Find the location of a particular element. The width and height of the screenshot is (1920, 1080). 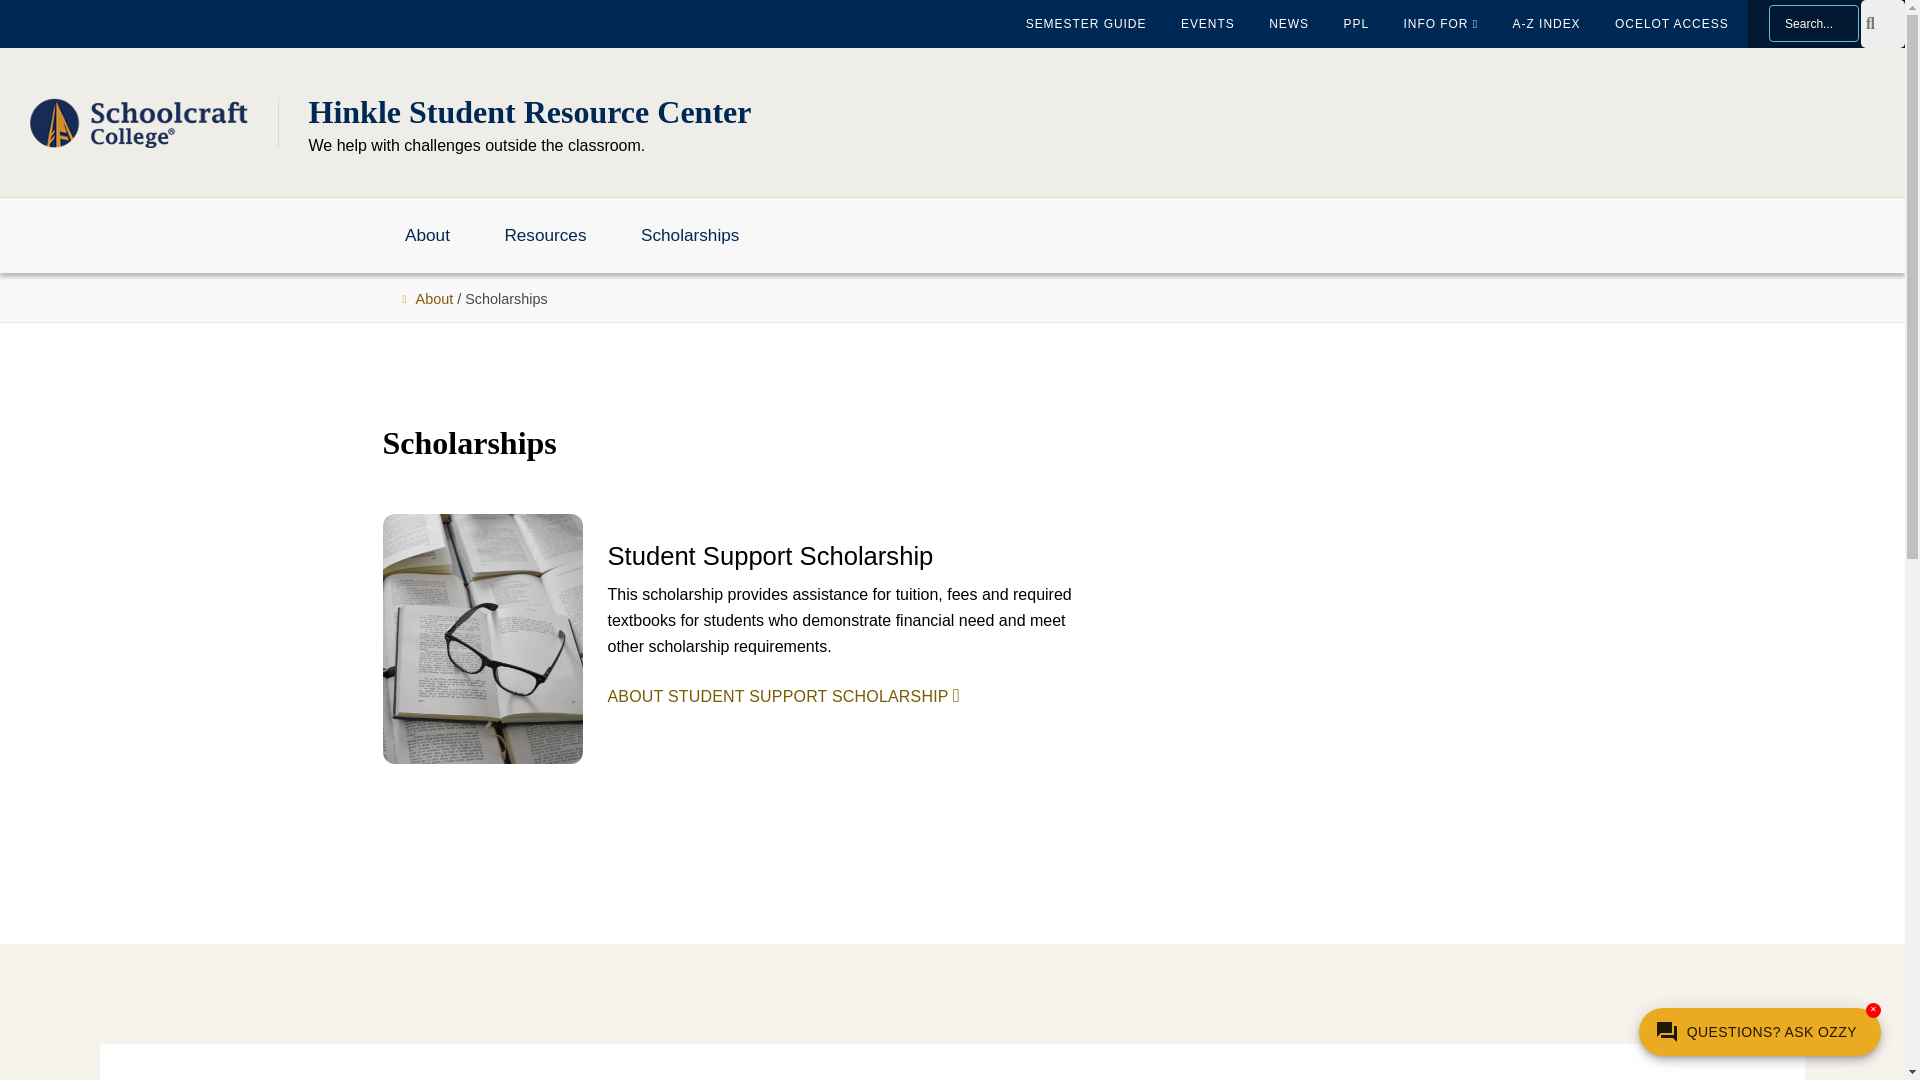

SEMESTER GUIDE is located at coordinates (1086, 24).